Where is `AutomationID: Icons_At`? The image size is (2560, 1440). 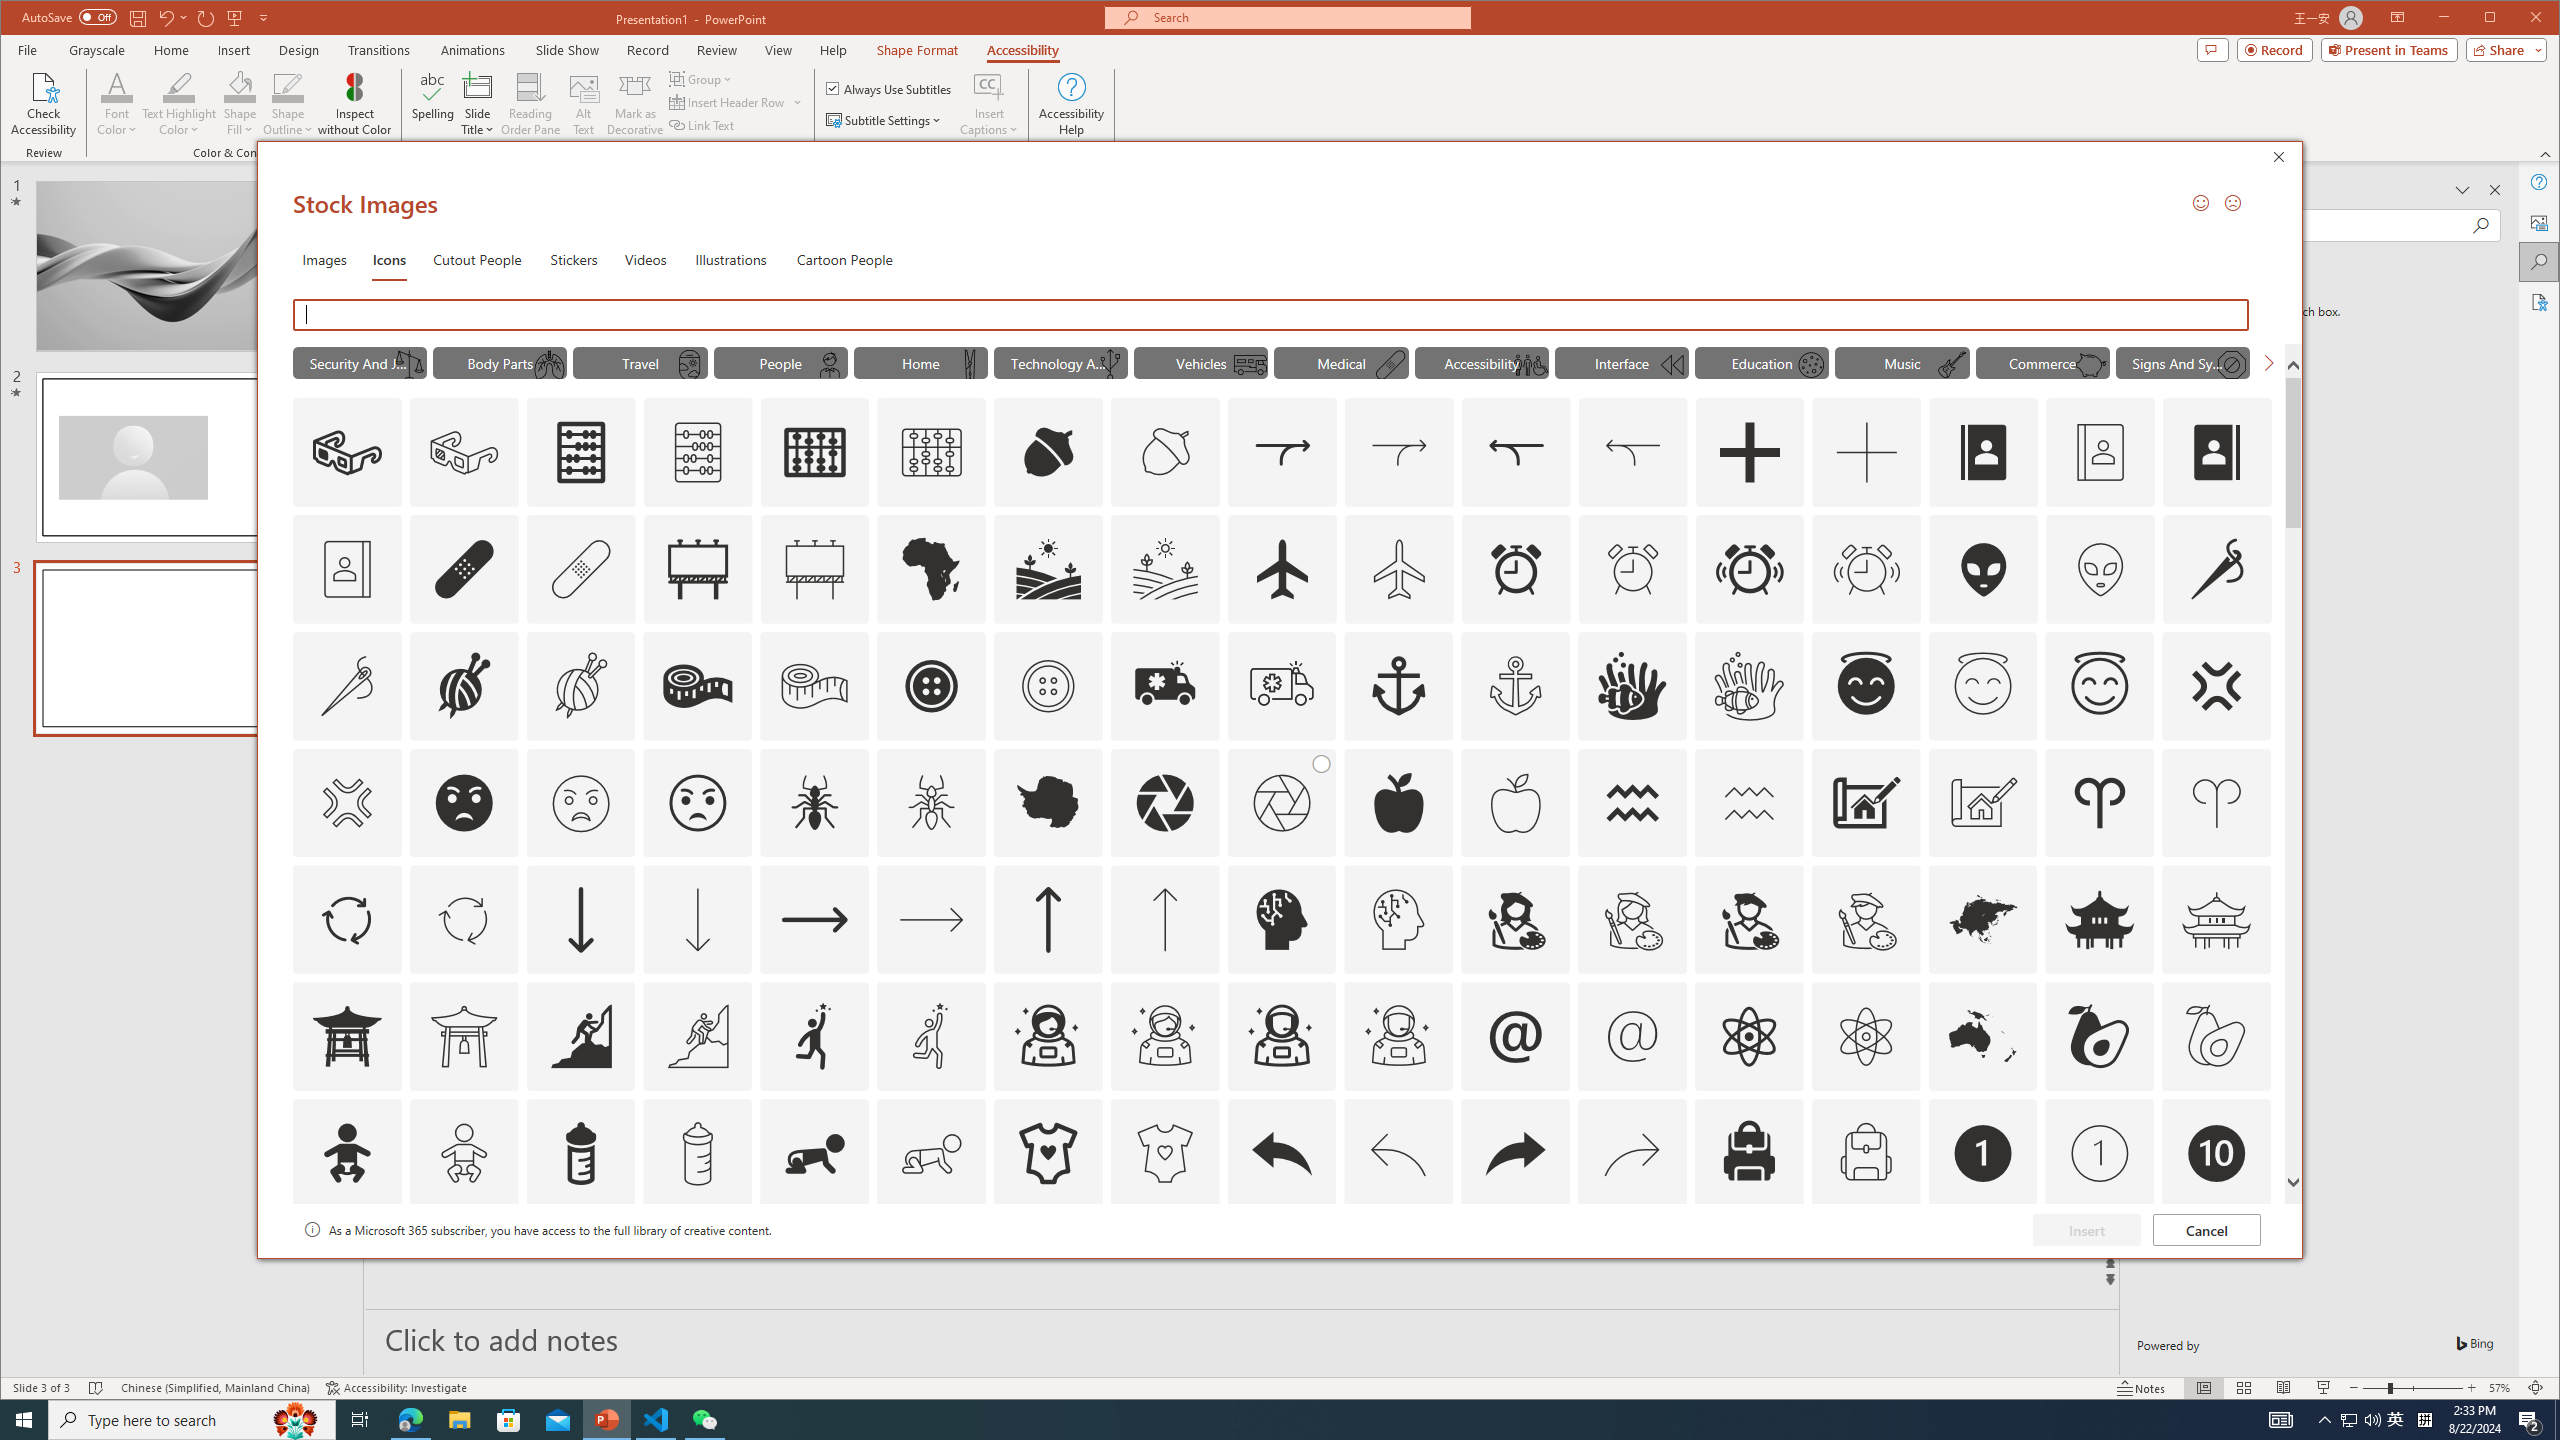 AutomationID: Icons_At is located at coordinates (1515, 1036).